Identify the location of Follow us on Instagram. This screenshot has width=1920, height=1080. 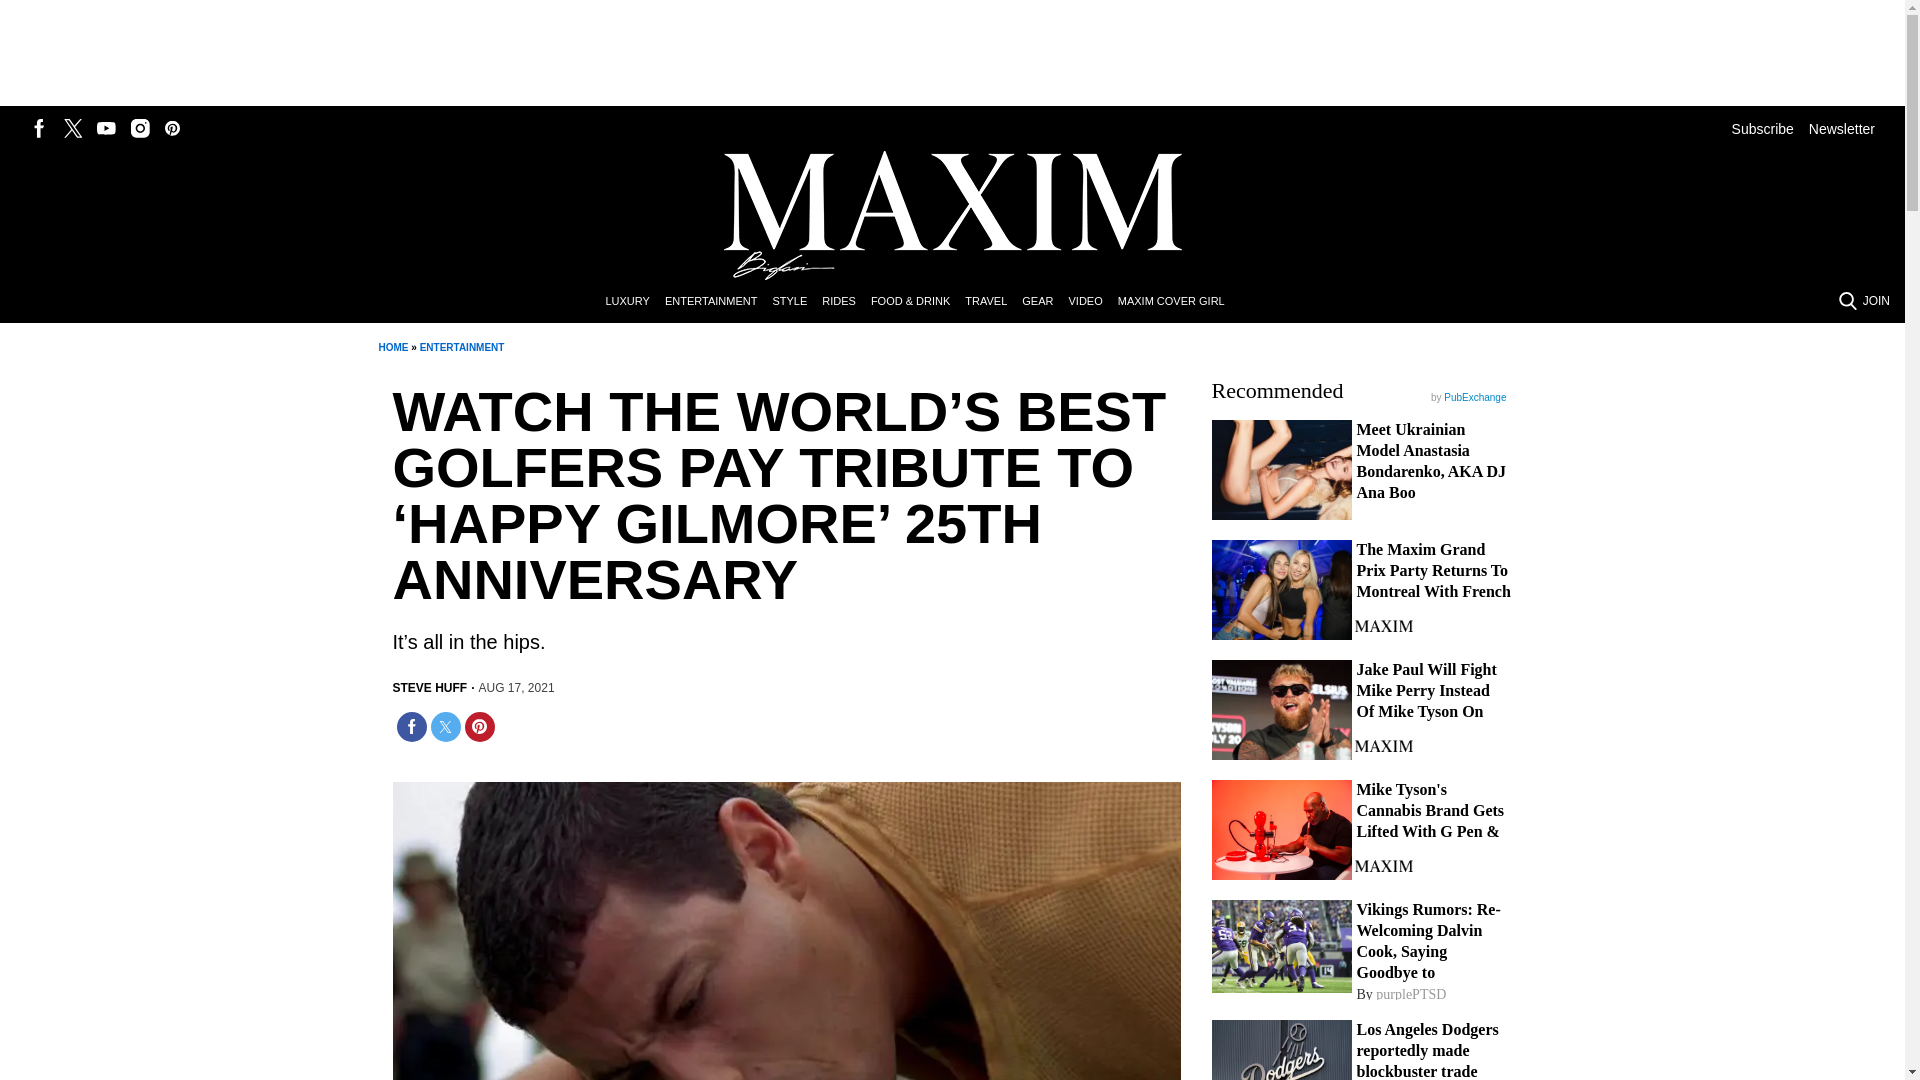
(140, 128).